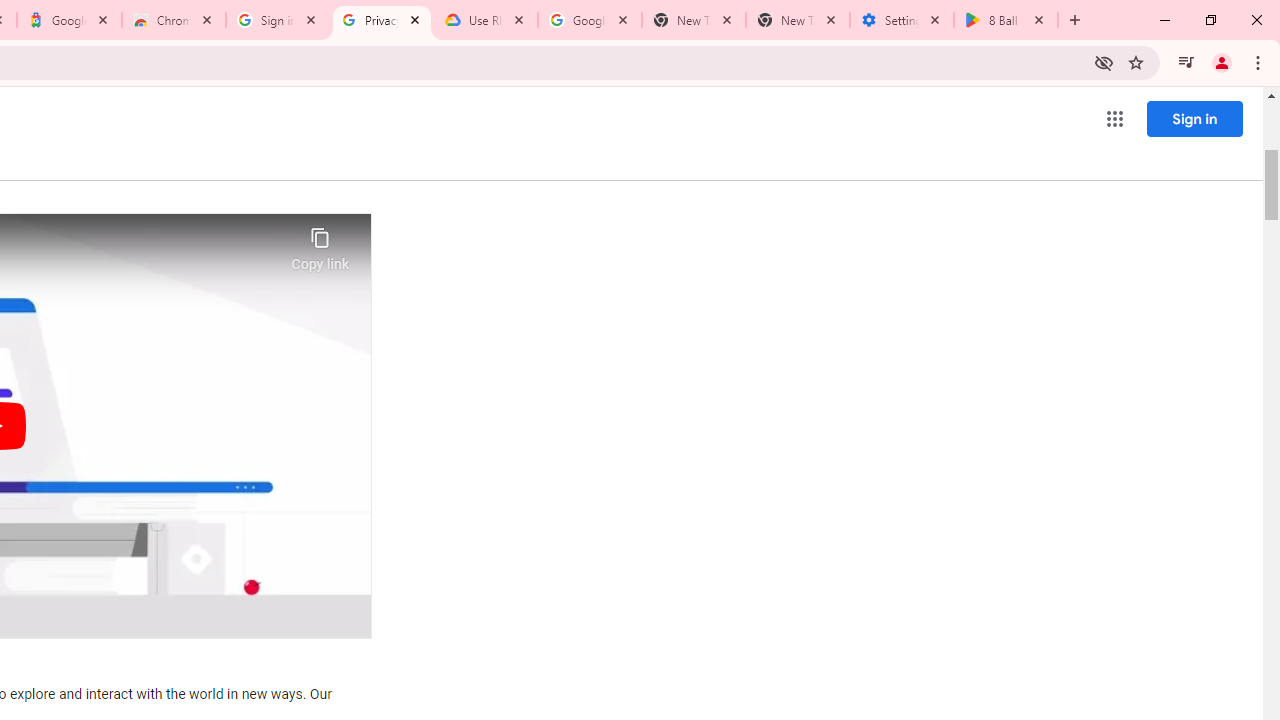 The image size is (1280, 720). Describe the element at coordinates (798, 20) in the screenshot. I see `New Tab` at that location.